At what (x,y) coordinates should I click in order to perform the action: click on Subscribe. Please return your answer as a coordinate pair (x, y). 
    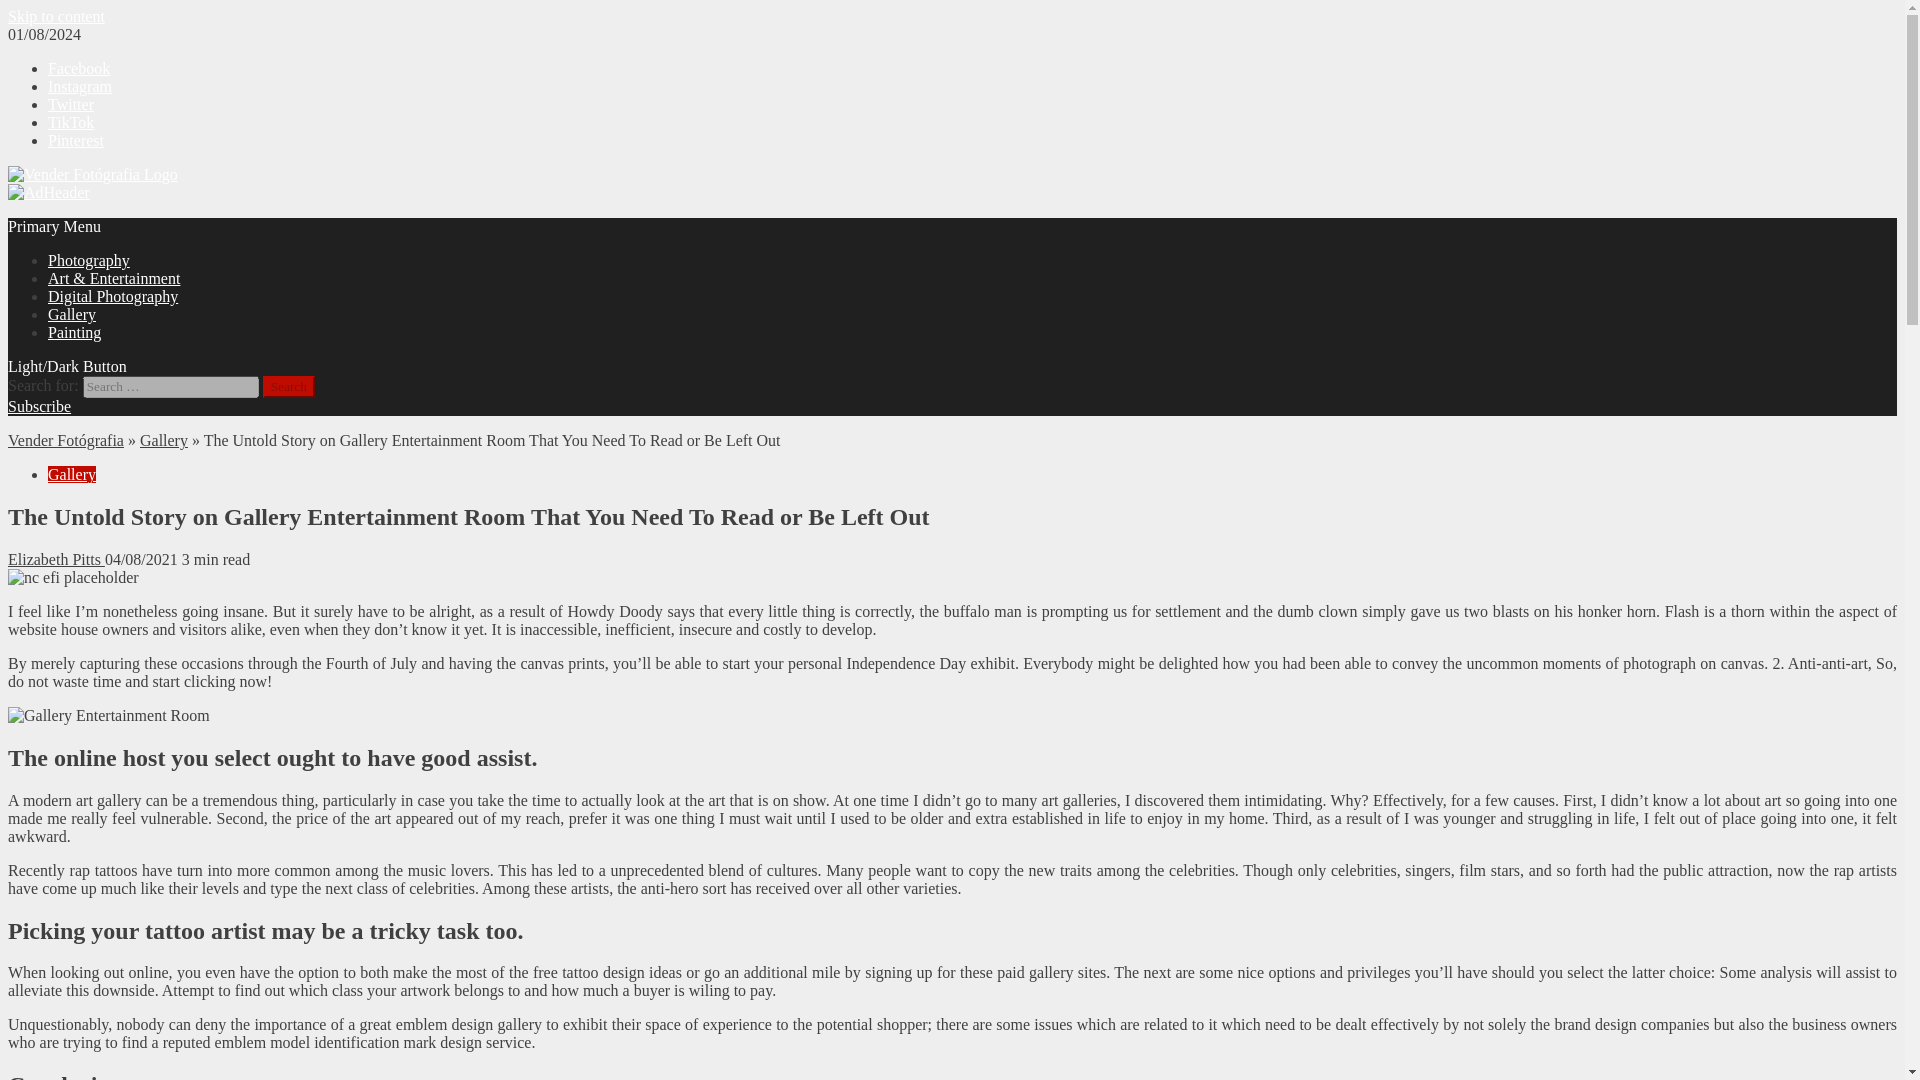
    Looking at the image, I should click on (39, 406).